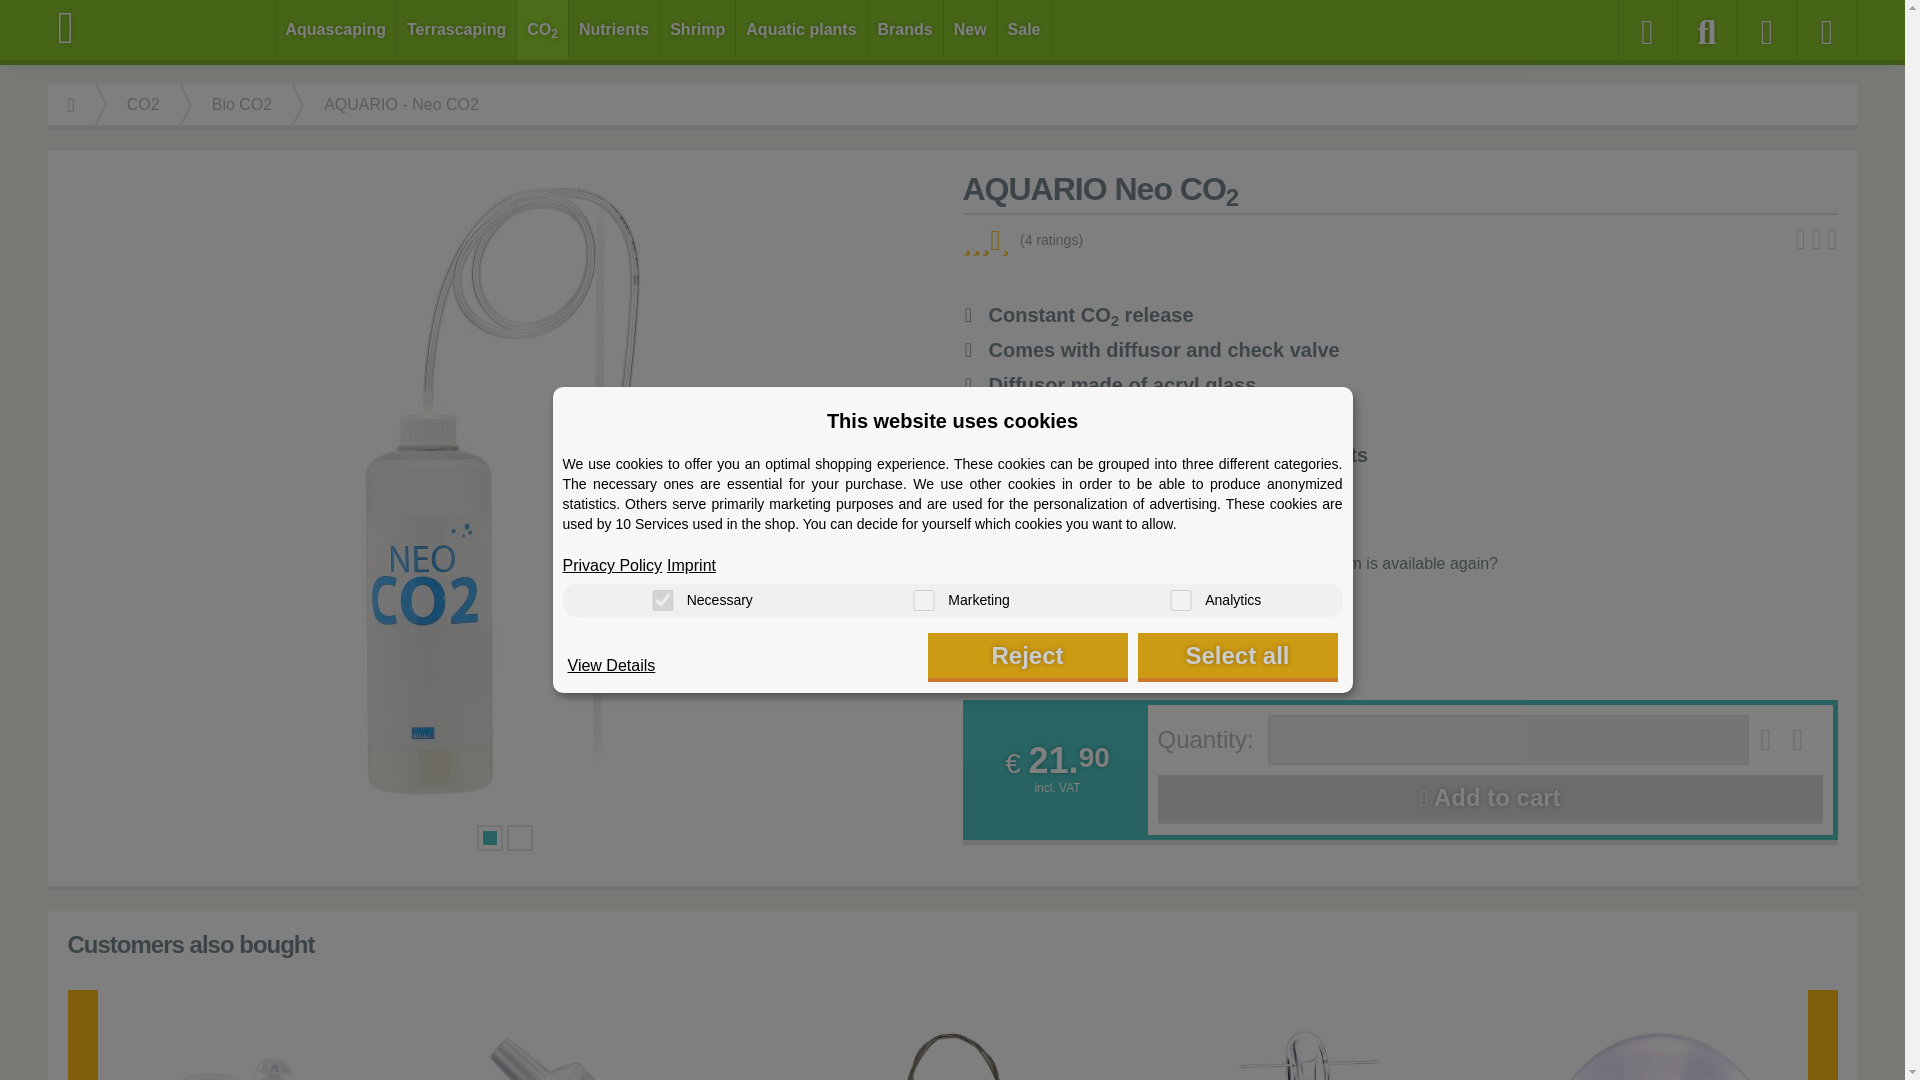  I want to click on Aquasabi, so click(162, 28).